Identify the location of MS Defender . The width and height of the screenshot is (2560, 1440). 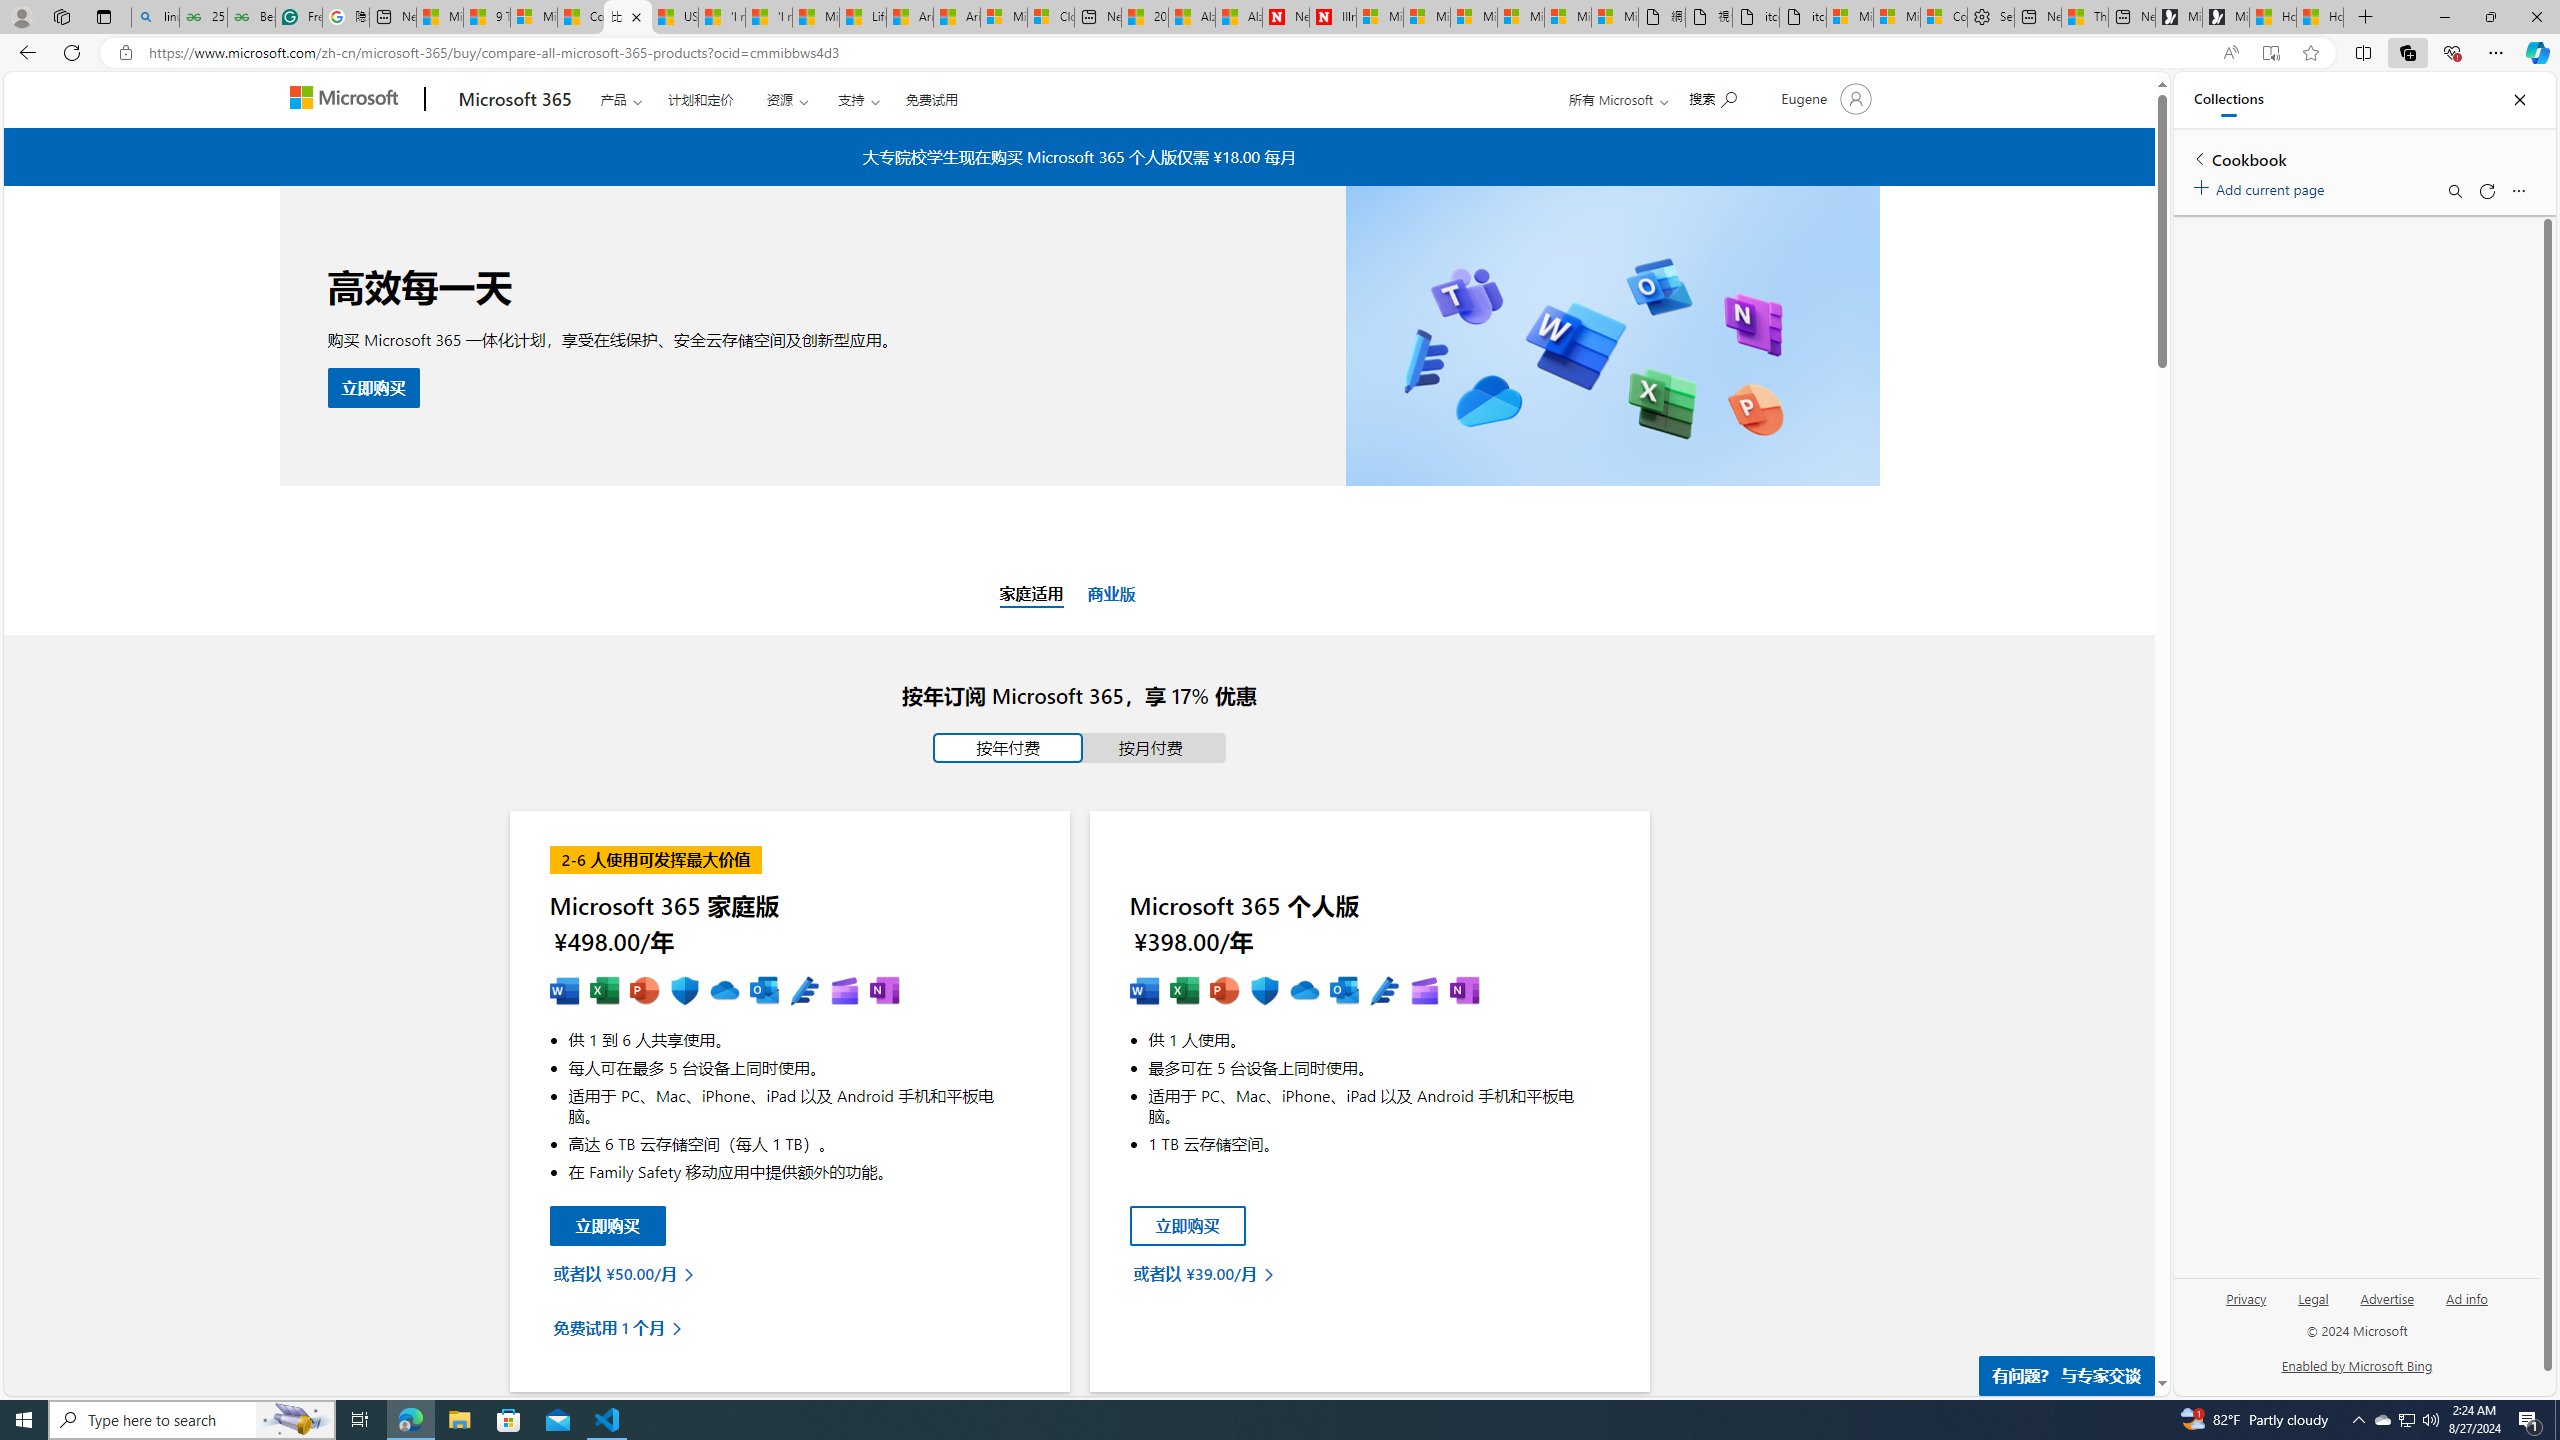
(1264, 991).